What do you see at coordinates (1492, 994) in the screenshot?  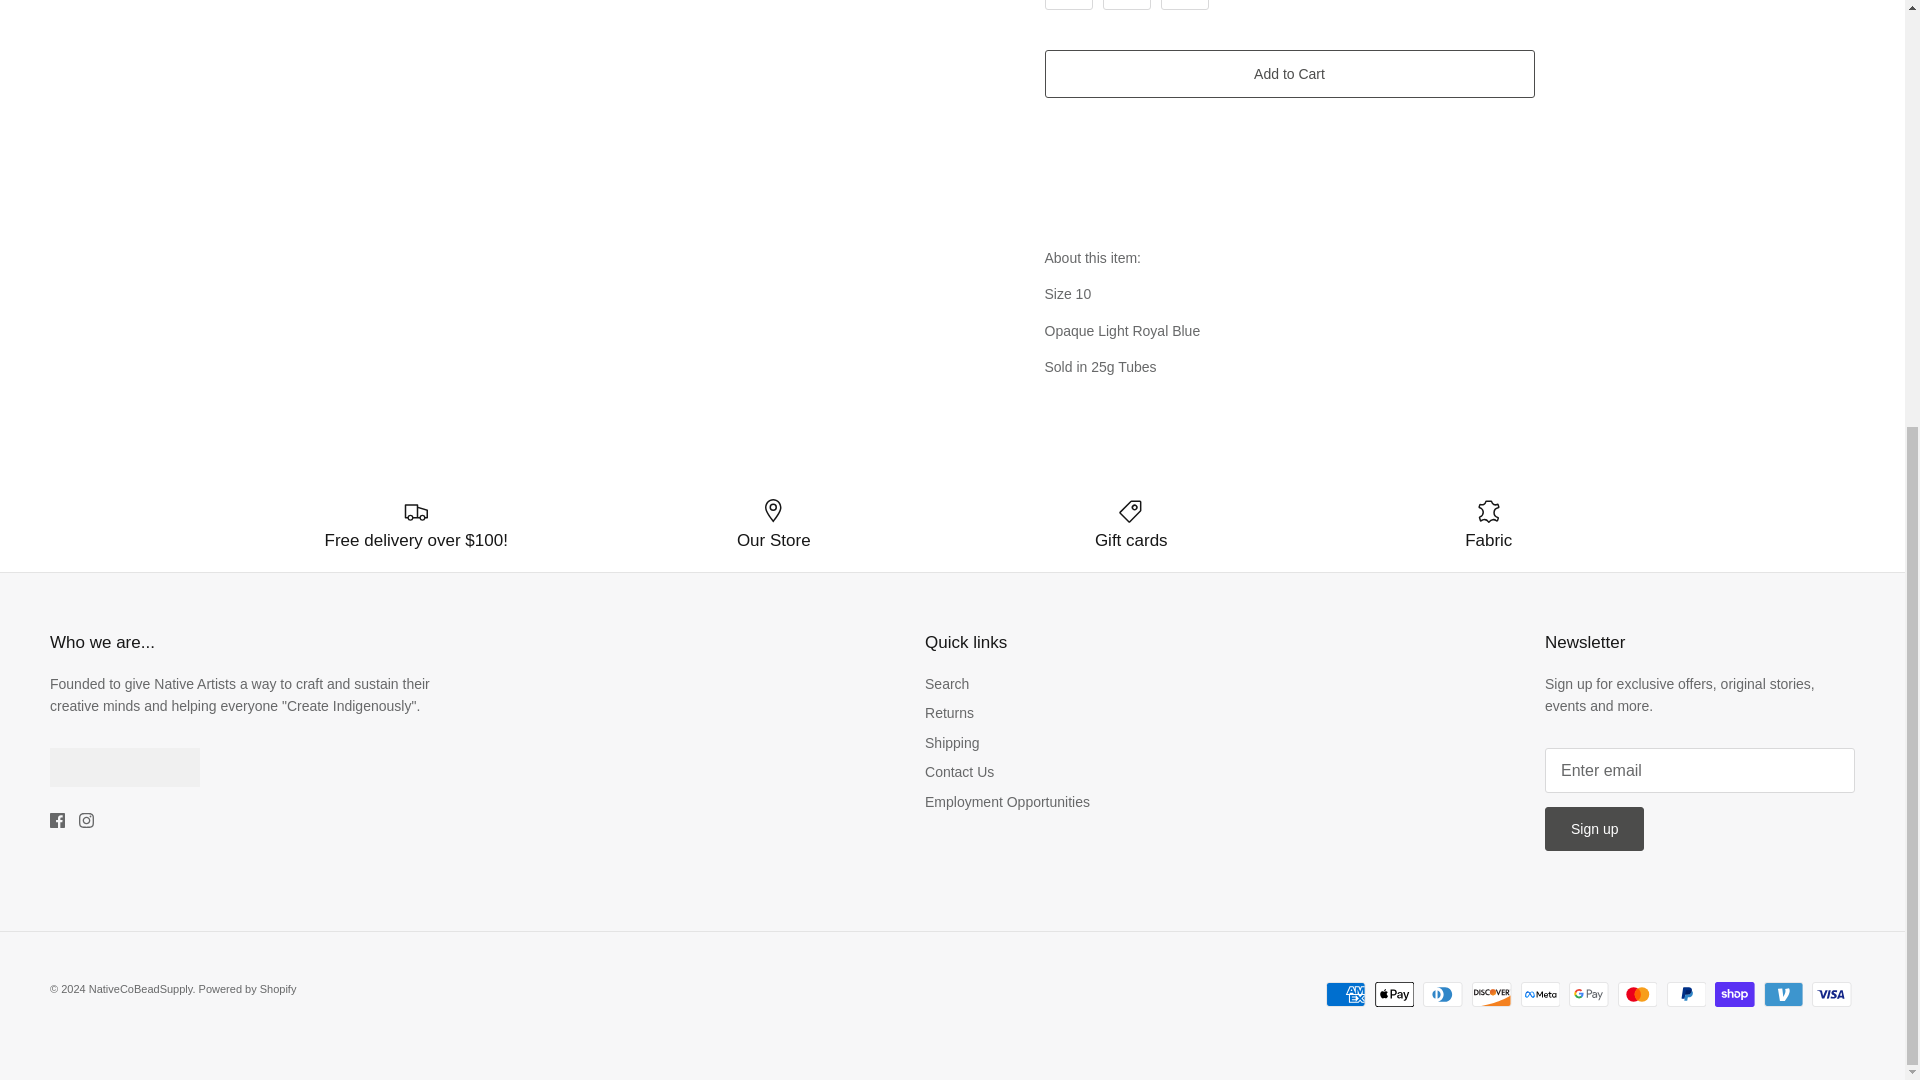 I see `Discover` at bounding box center [1492, 994].